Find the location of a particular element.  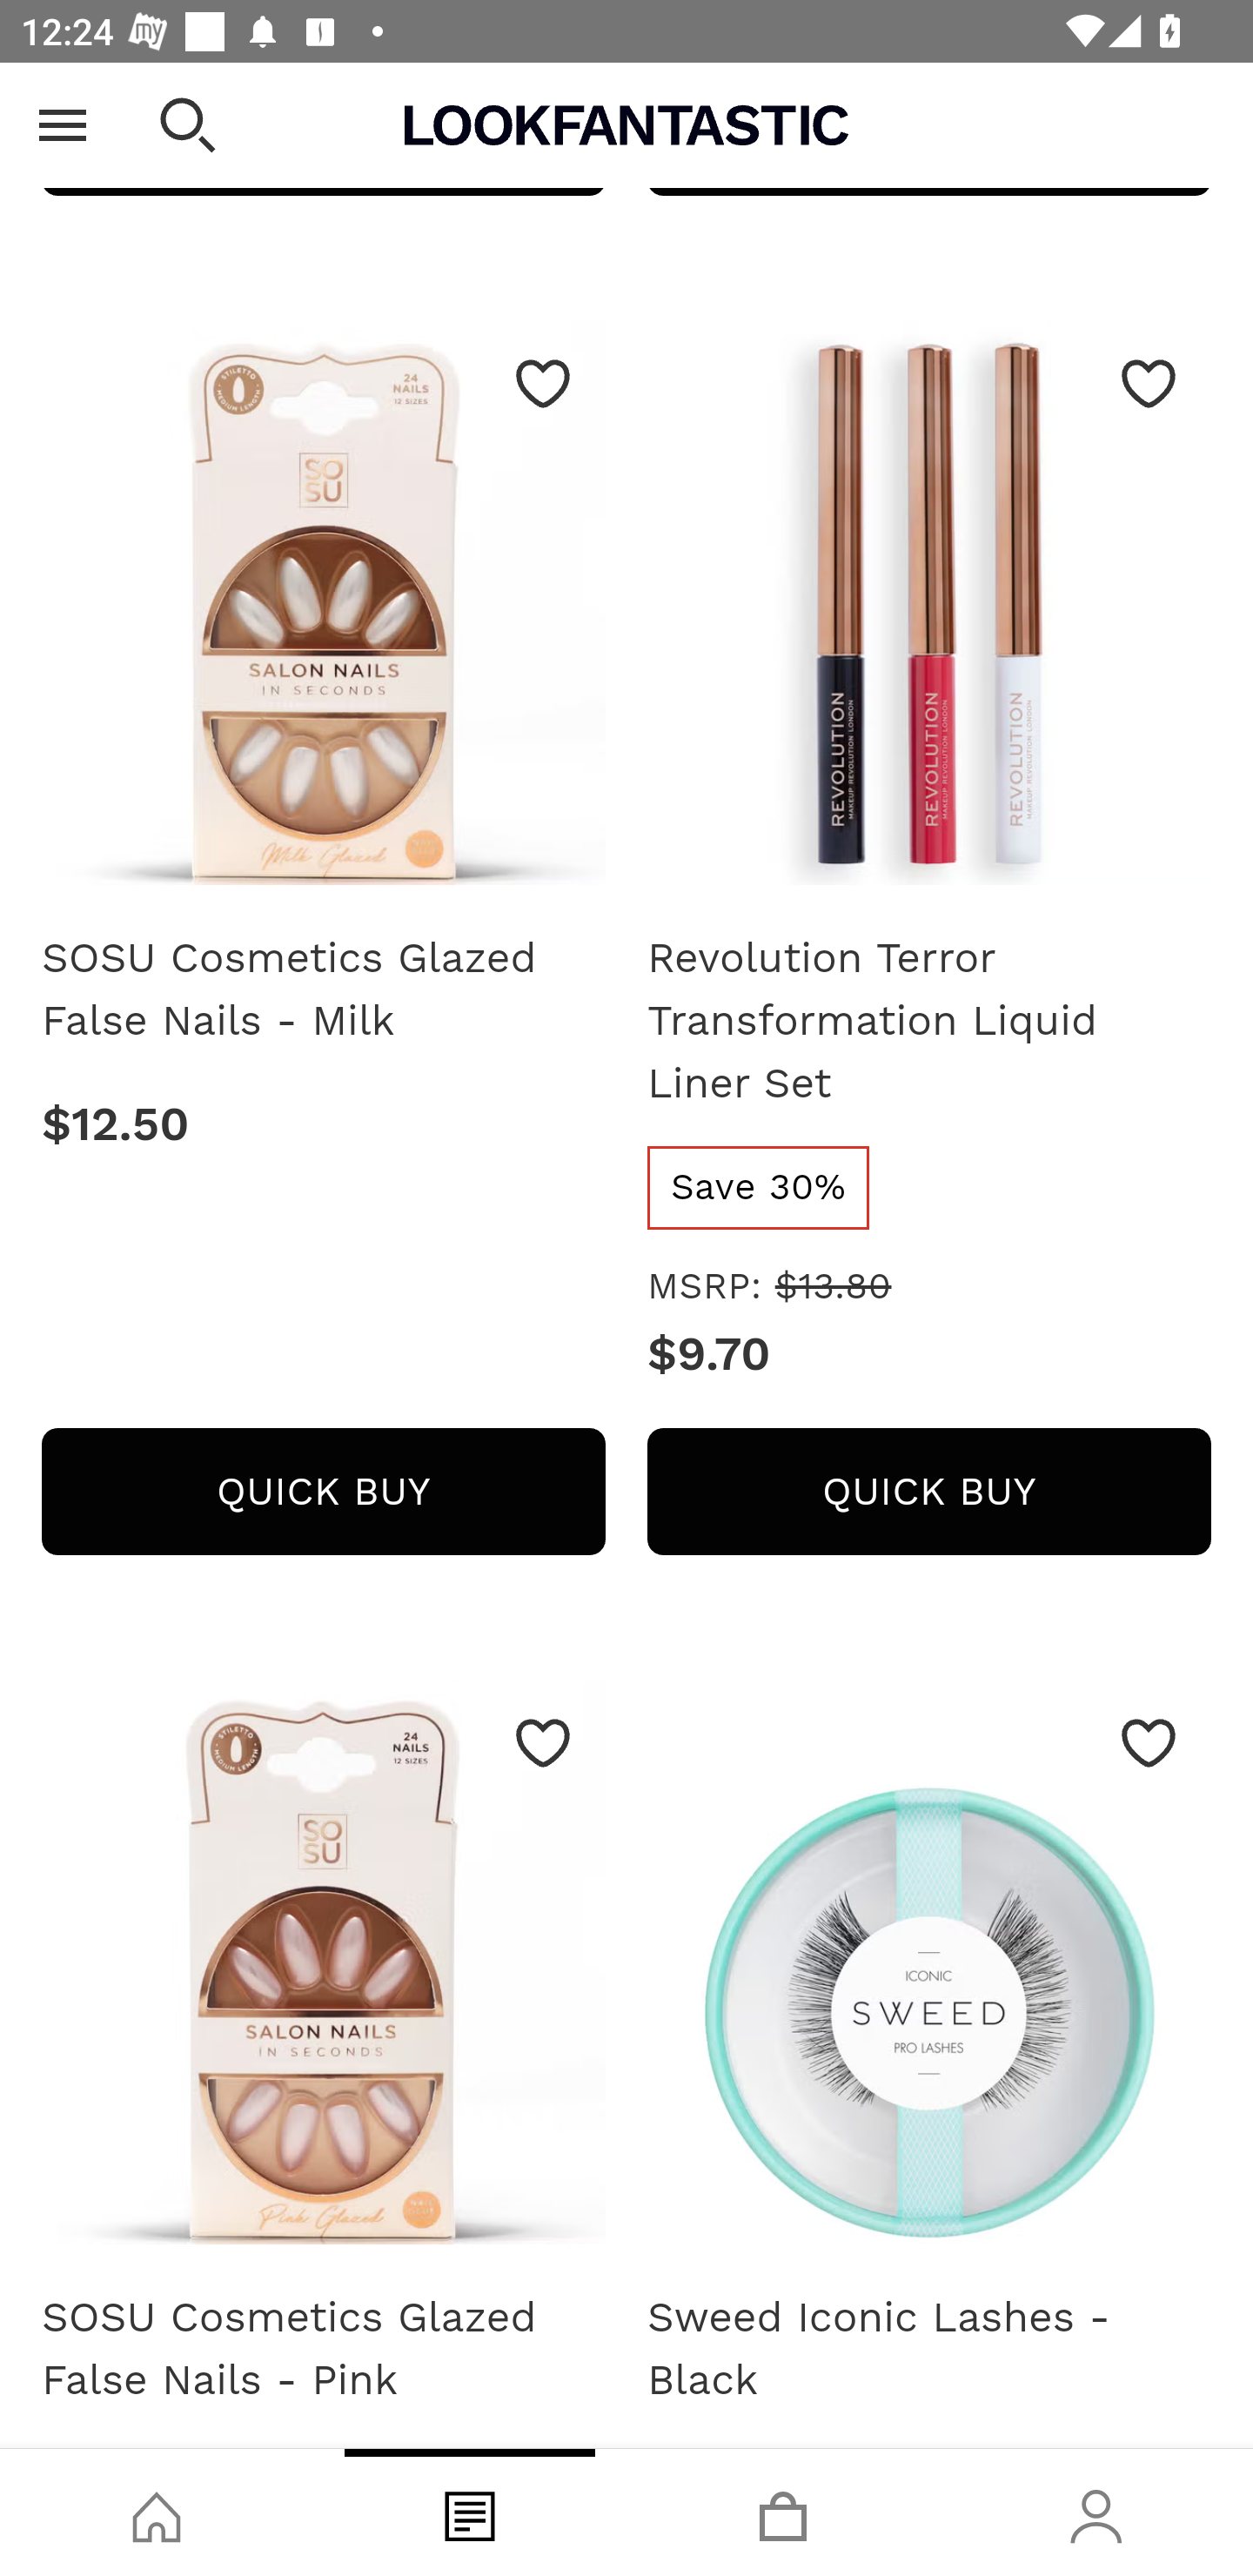

Sweed Iconic Lashes - Black is located at coordinates (929, 1972).